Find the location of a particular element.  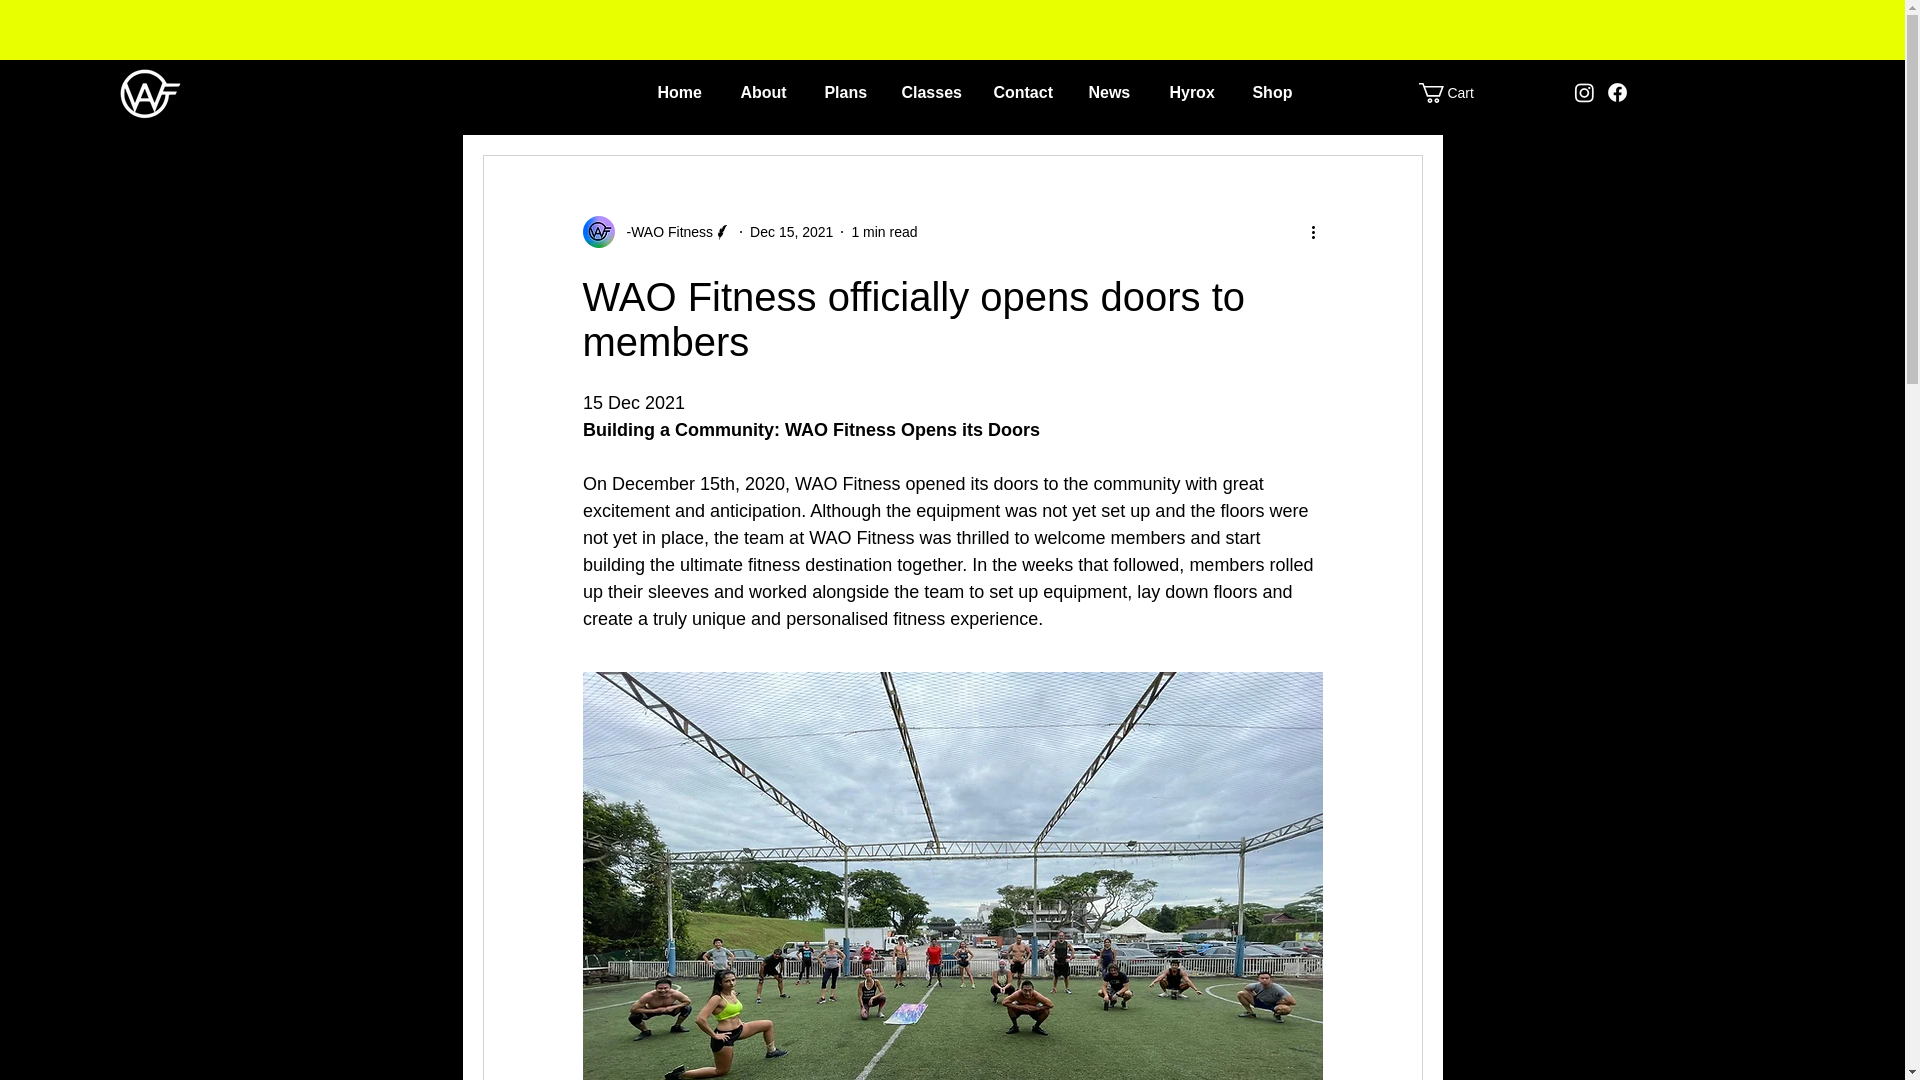

Hyrox is located at coordinates (1194, 92).